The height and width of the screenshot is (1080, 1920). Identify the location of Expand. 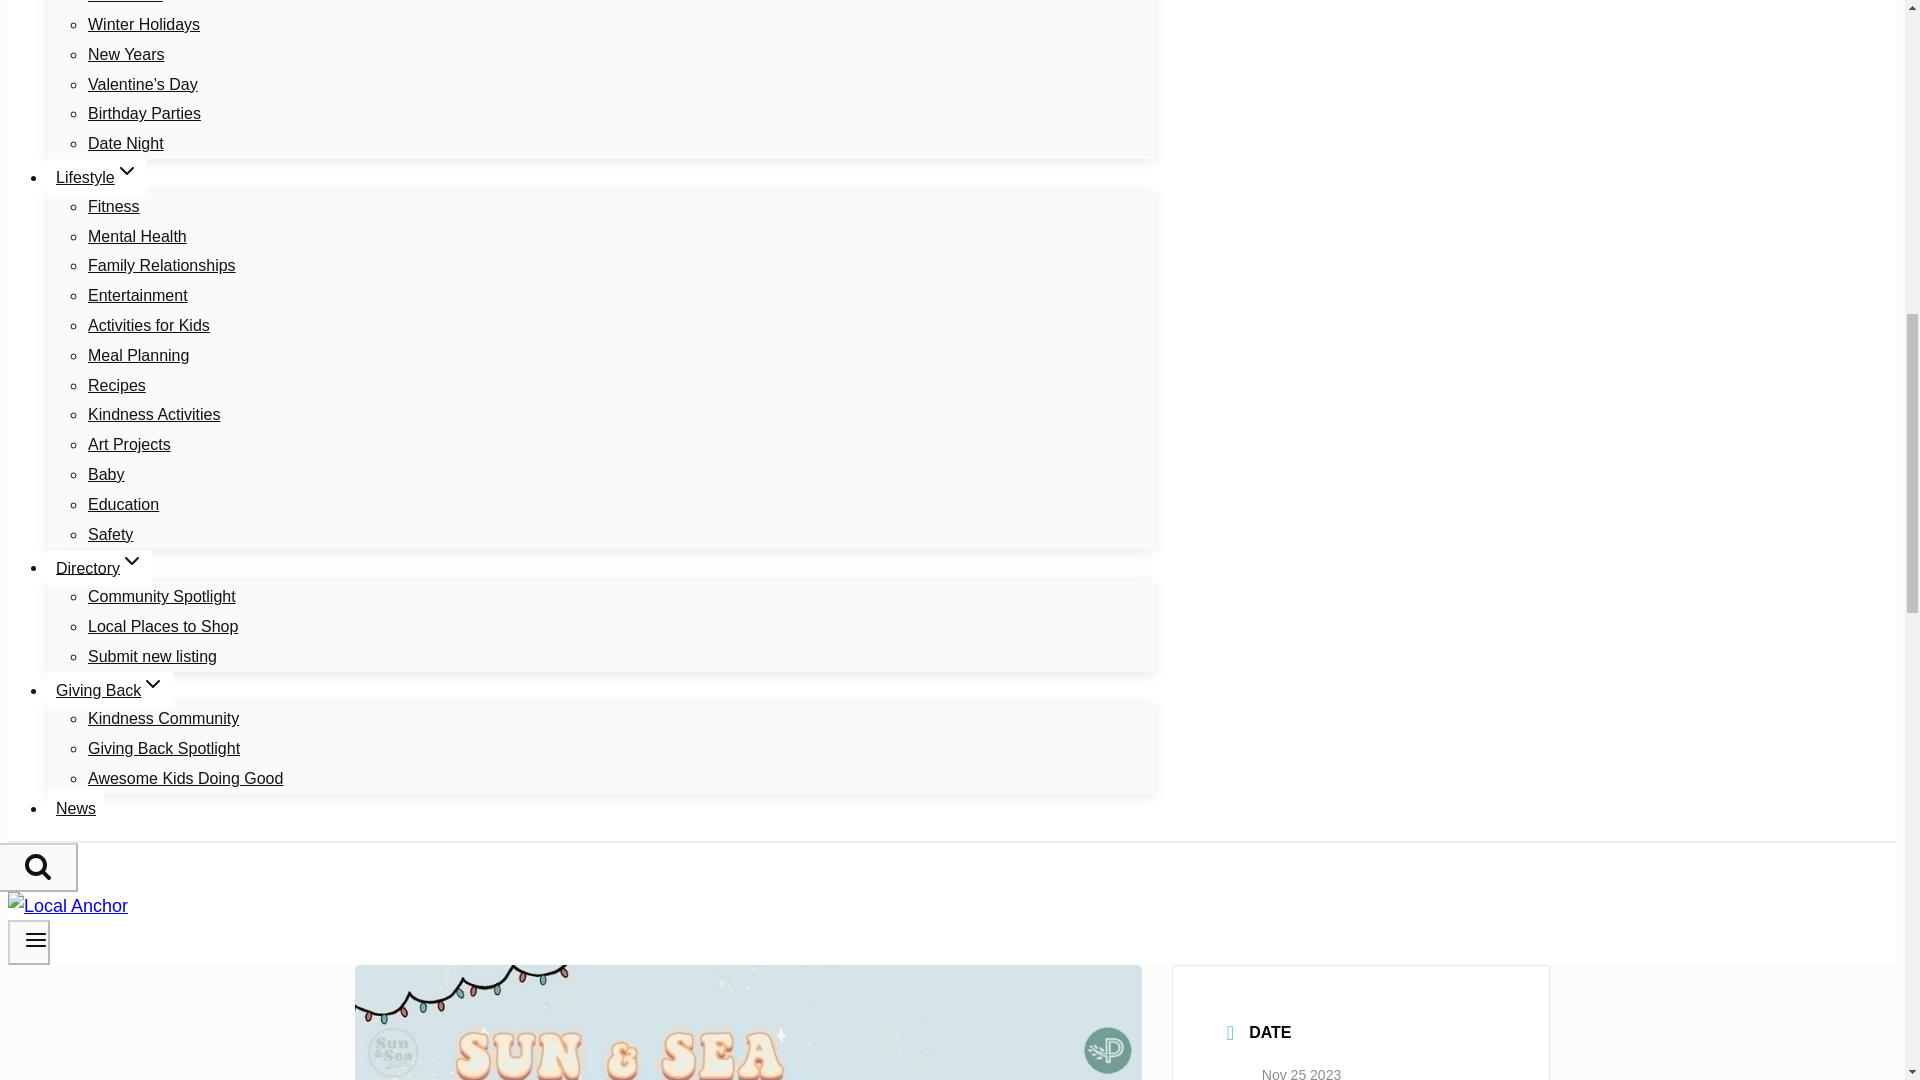
(126, 170).